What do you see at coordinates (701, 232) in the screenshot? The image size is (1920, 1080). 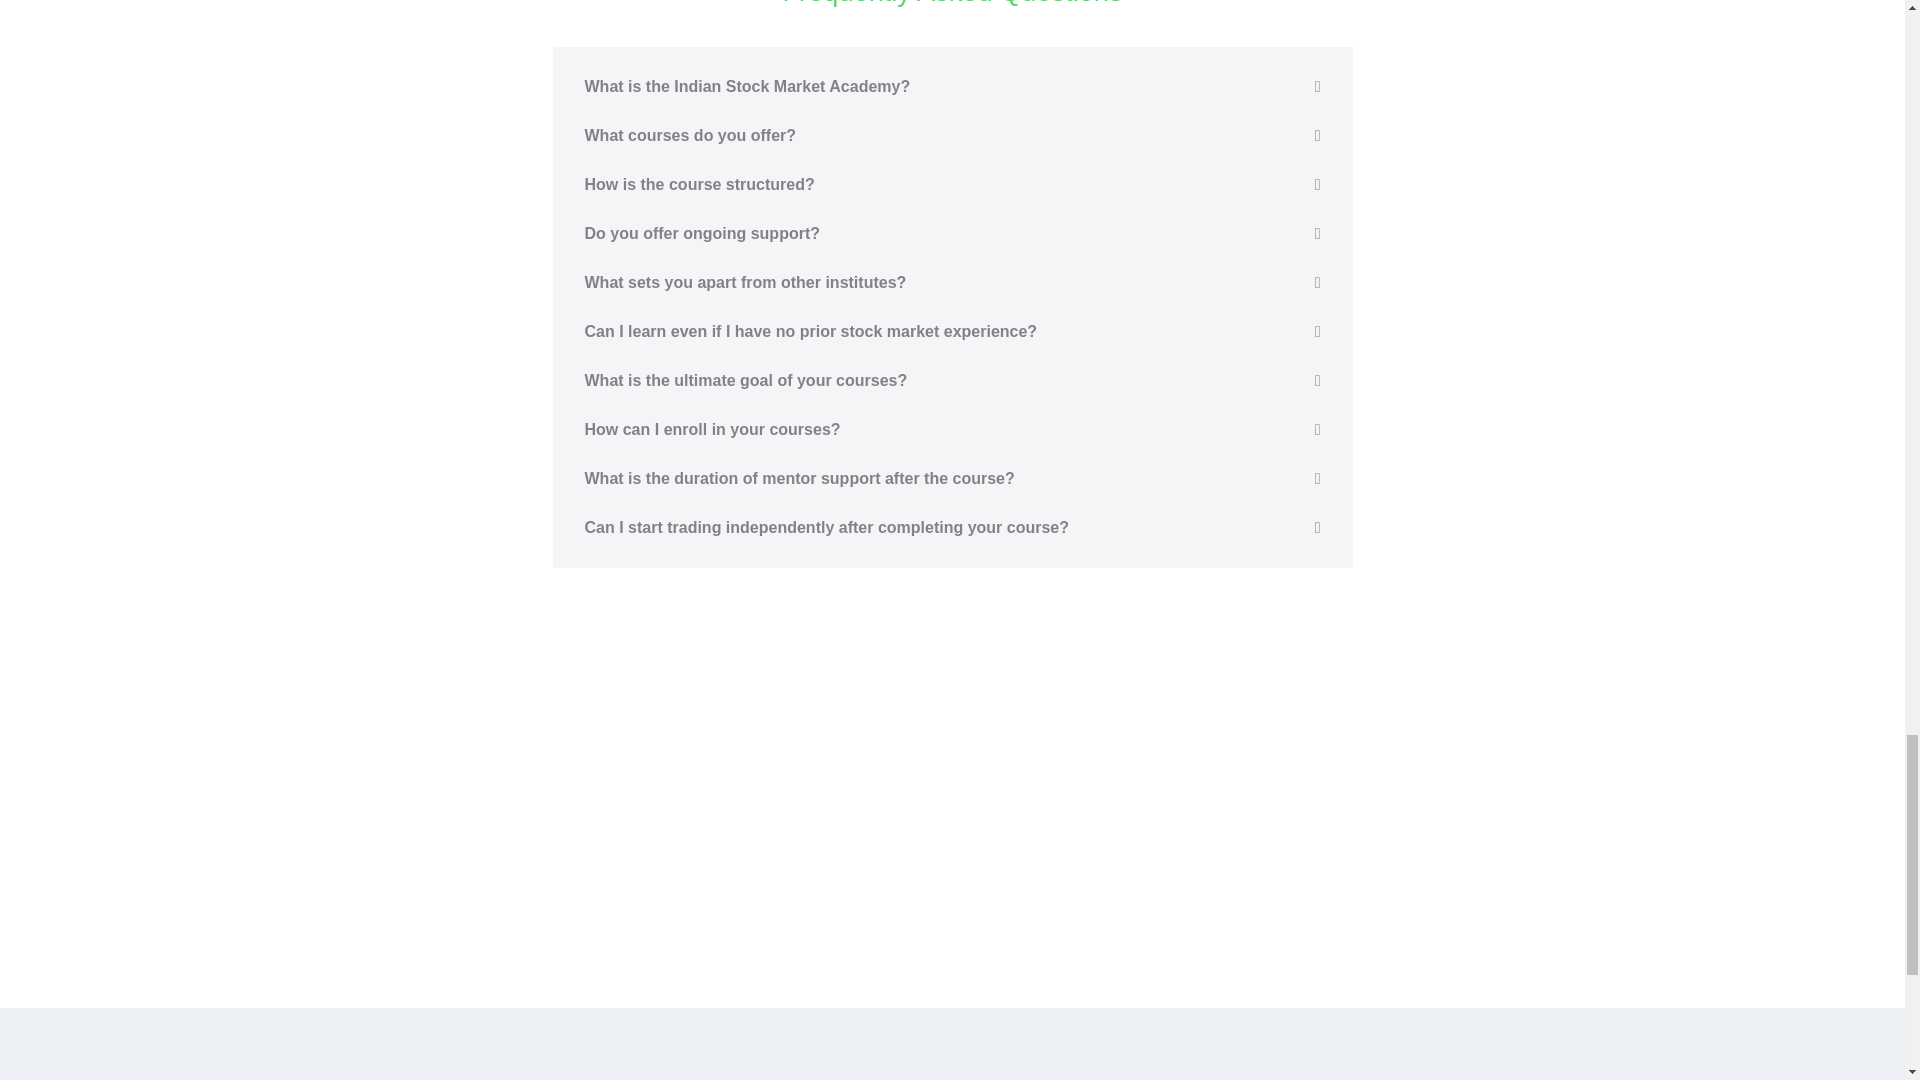 I see `Do you offer ongoing support?` at bounding box center [701, 232].